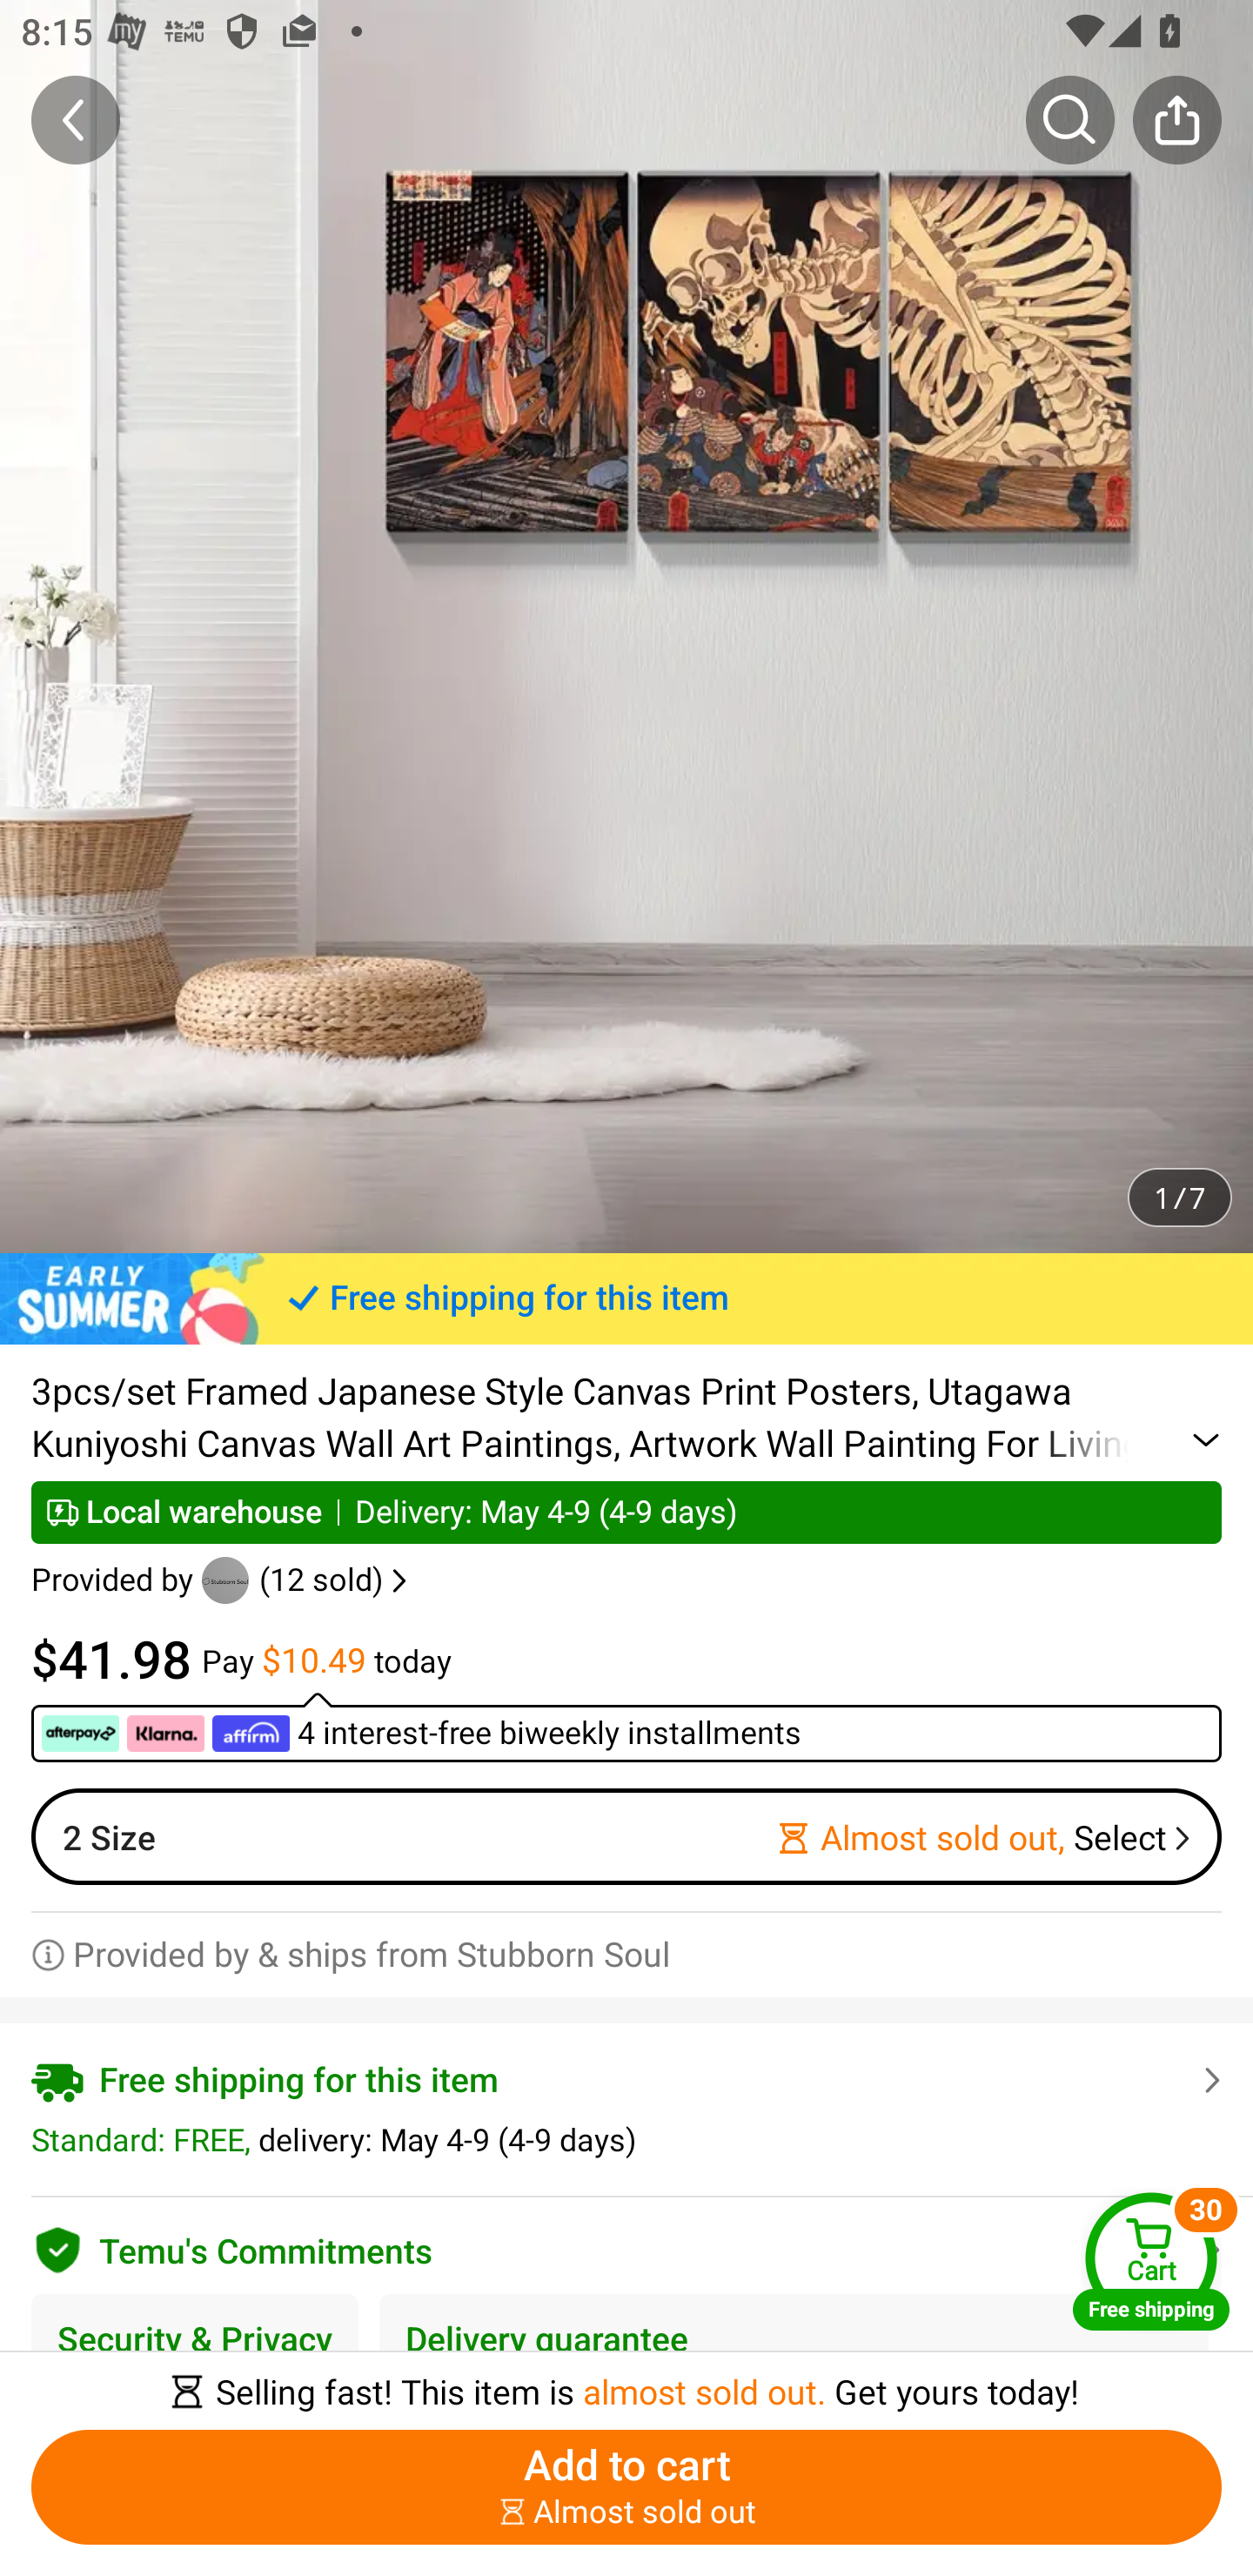  I want to click on Cart Free shipping Cart, so click(1151, 2260).